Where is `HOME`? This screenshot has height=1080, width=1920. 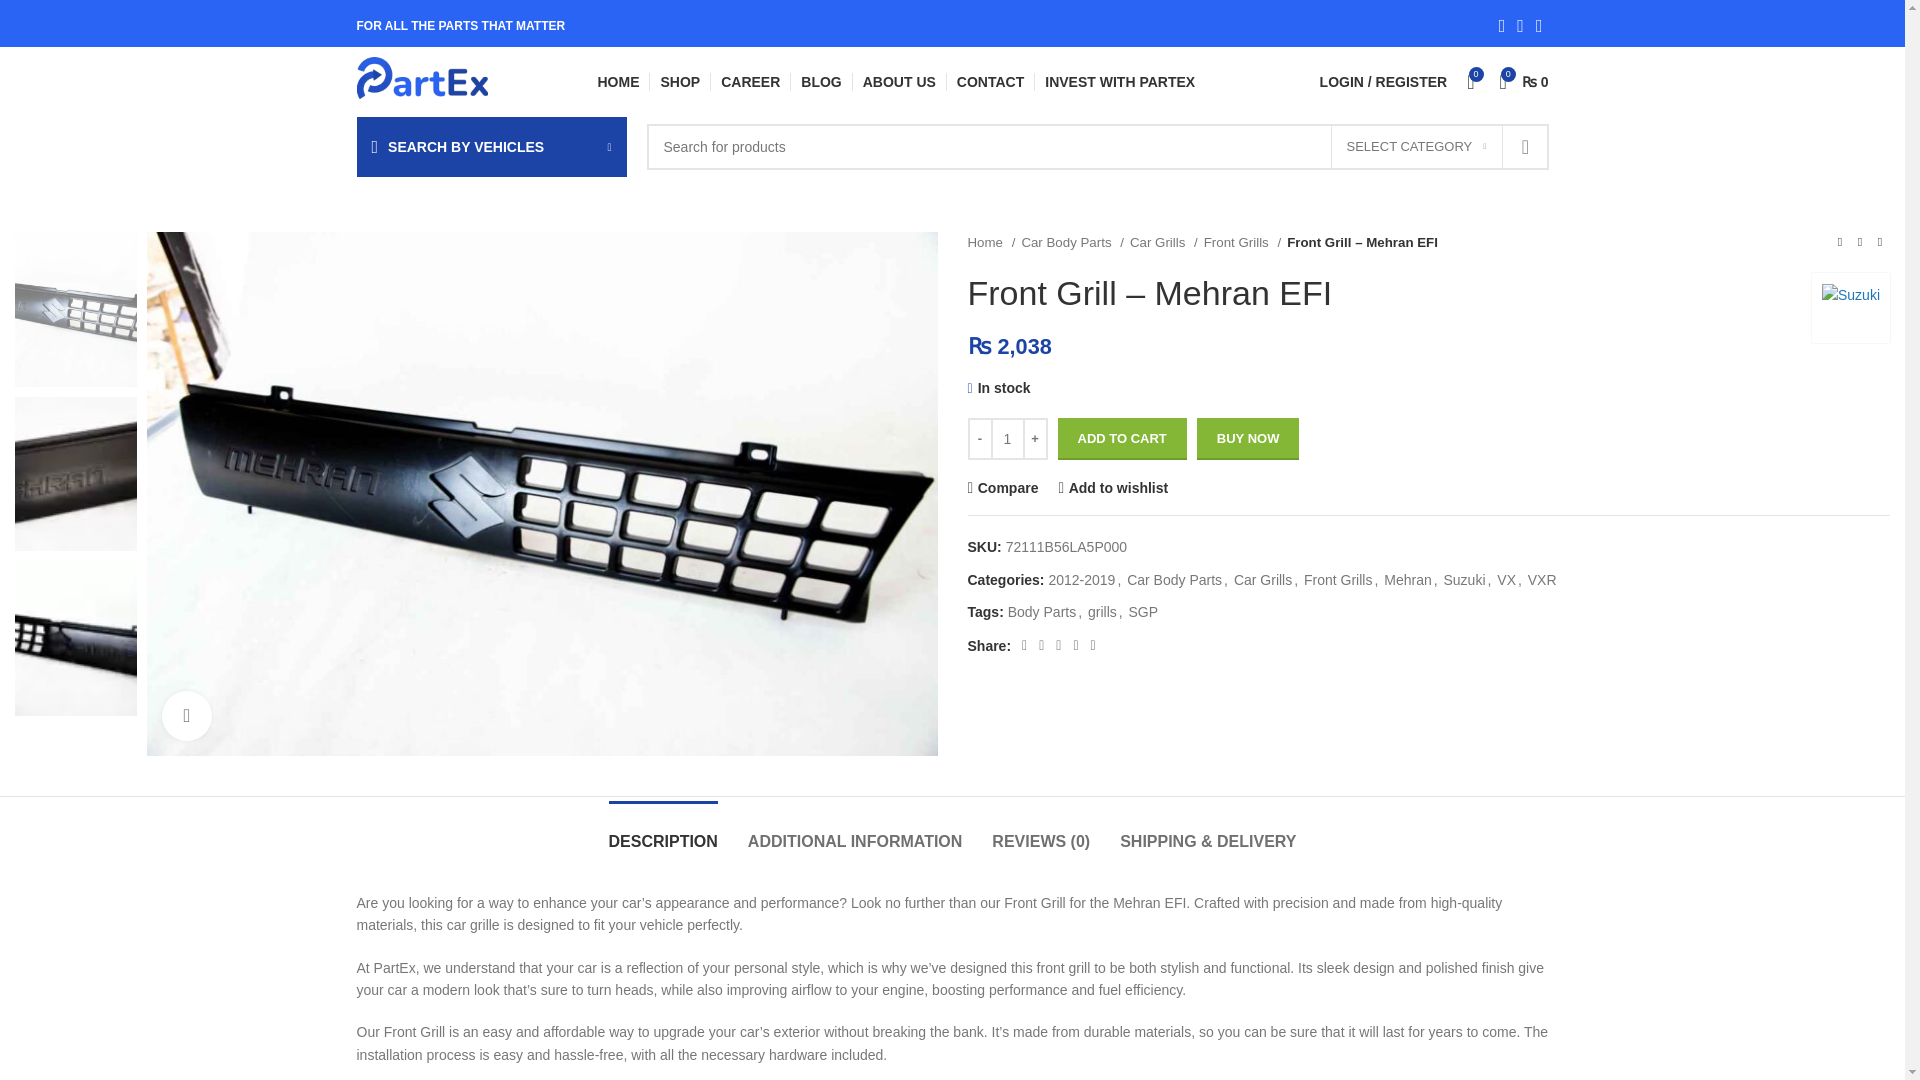
HOME is located at coordinates (618, 81).